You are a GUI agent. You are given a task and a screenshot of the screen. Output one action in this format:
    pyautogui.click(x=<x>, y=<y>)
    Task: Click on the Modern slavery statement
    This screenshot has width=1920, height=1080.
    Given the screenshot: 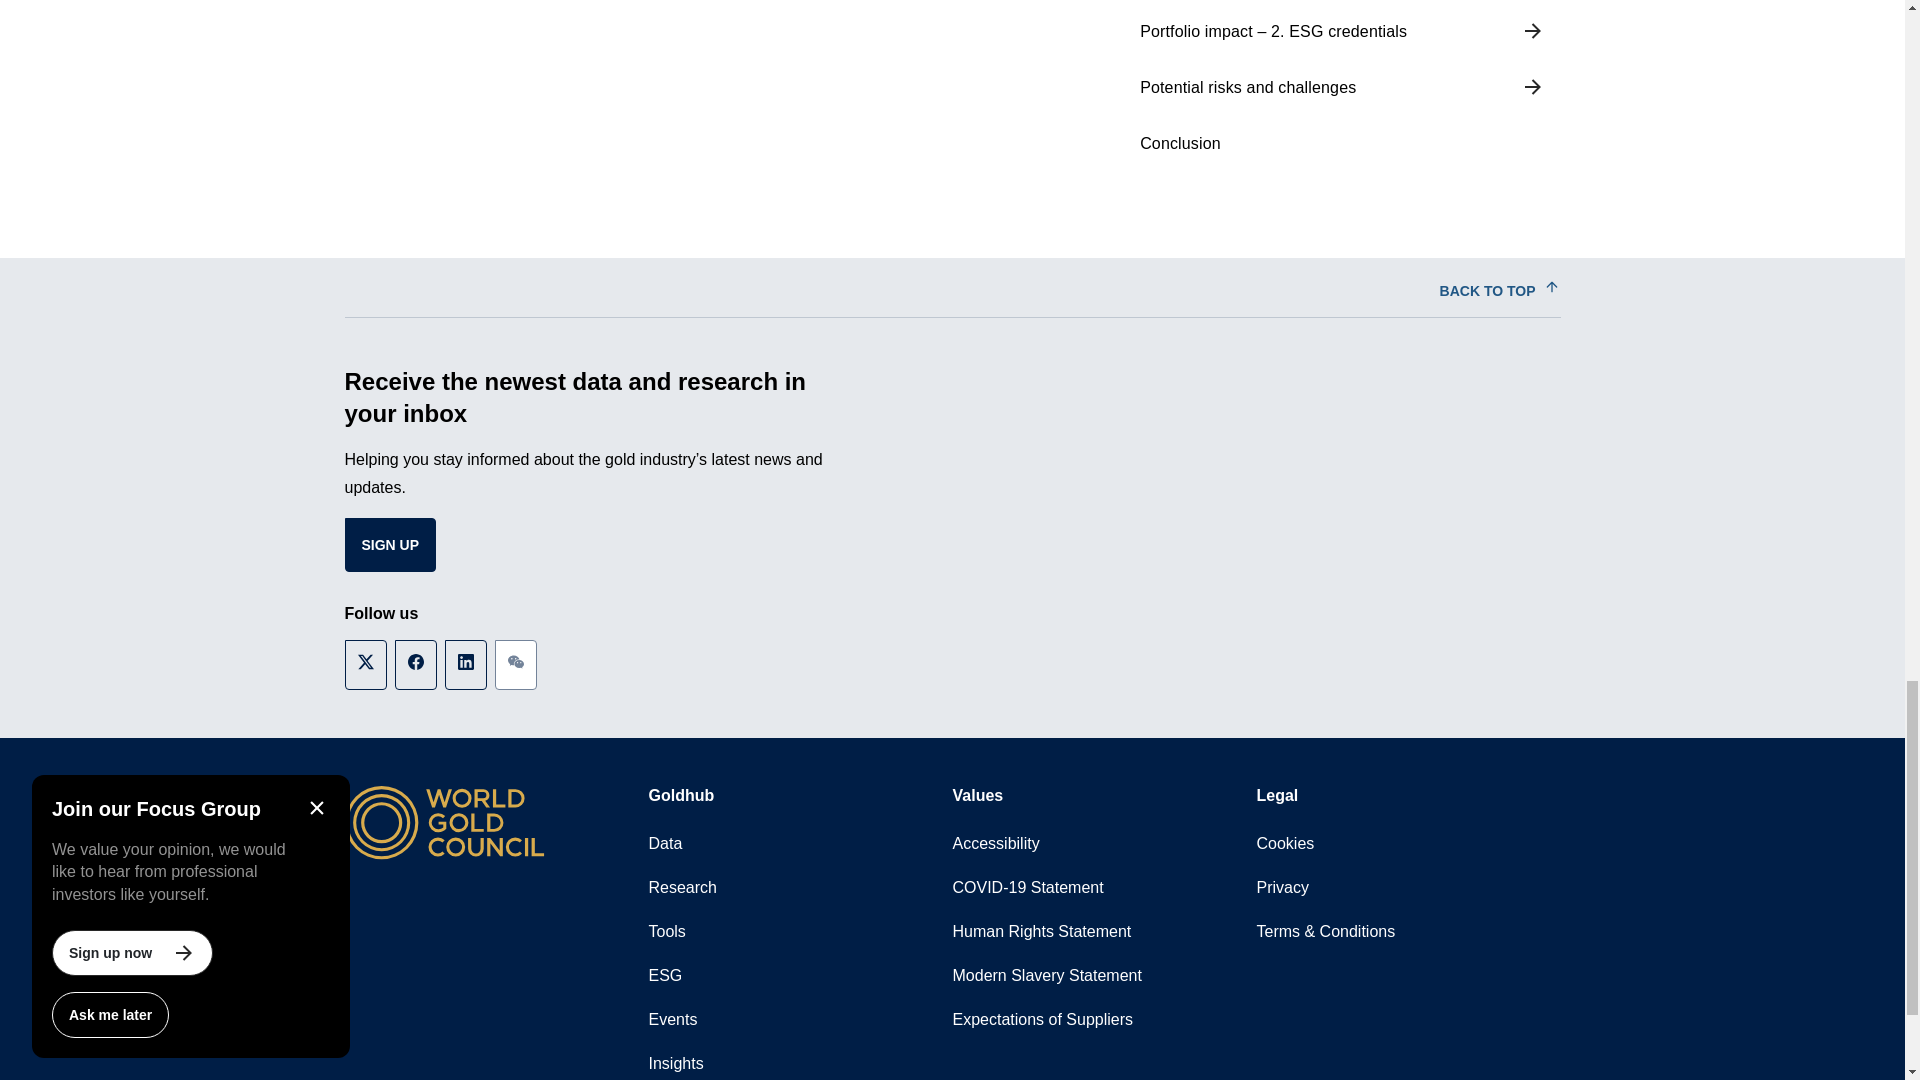 What is the action you would take?
    pyautogui.click(x=1104, y=975)
    